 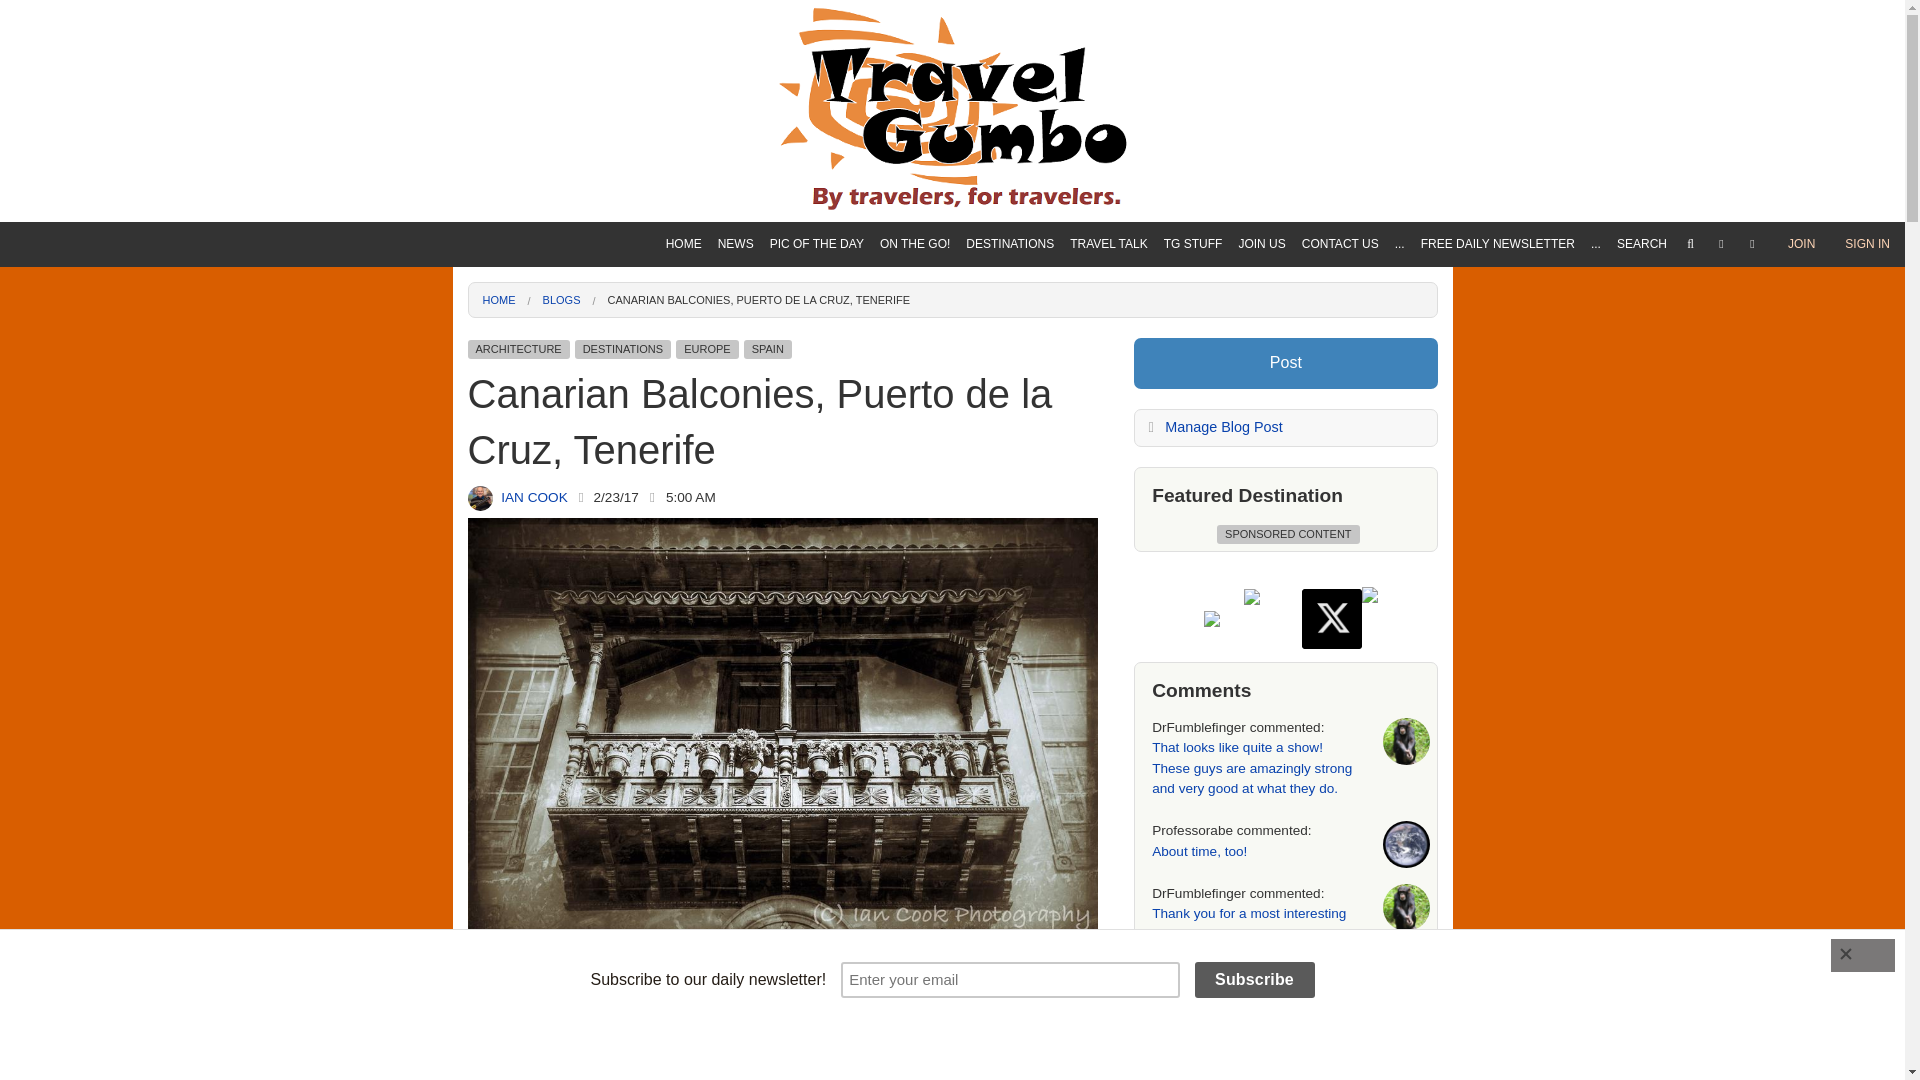 I want to click on DESTINATIONS, so click(x=1010, y=244).